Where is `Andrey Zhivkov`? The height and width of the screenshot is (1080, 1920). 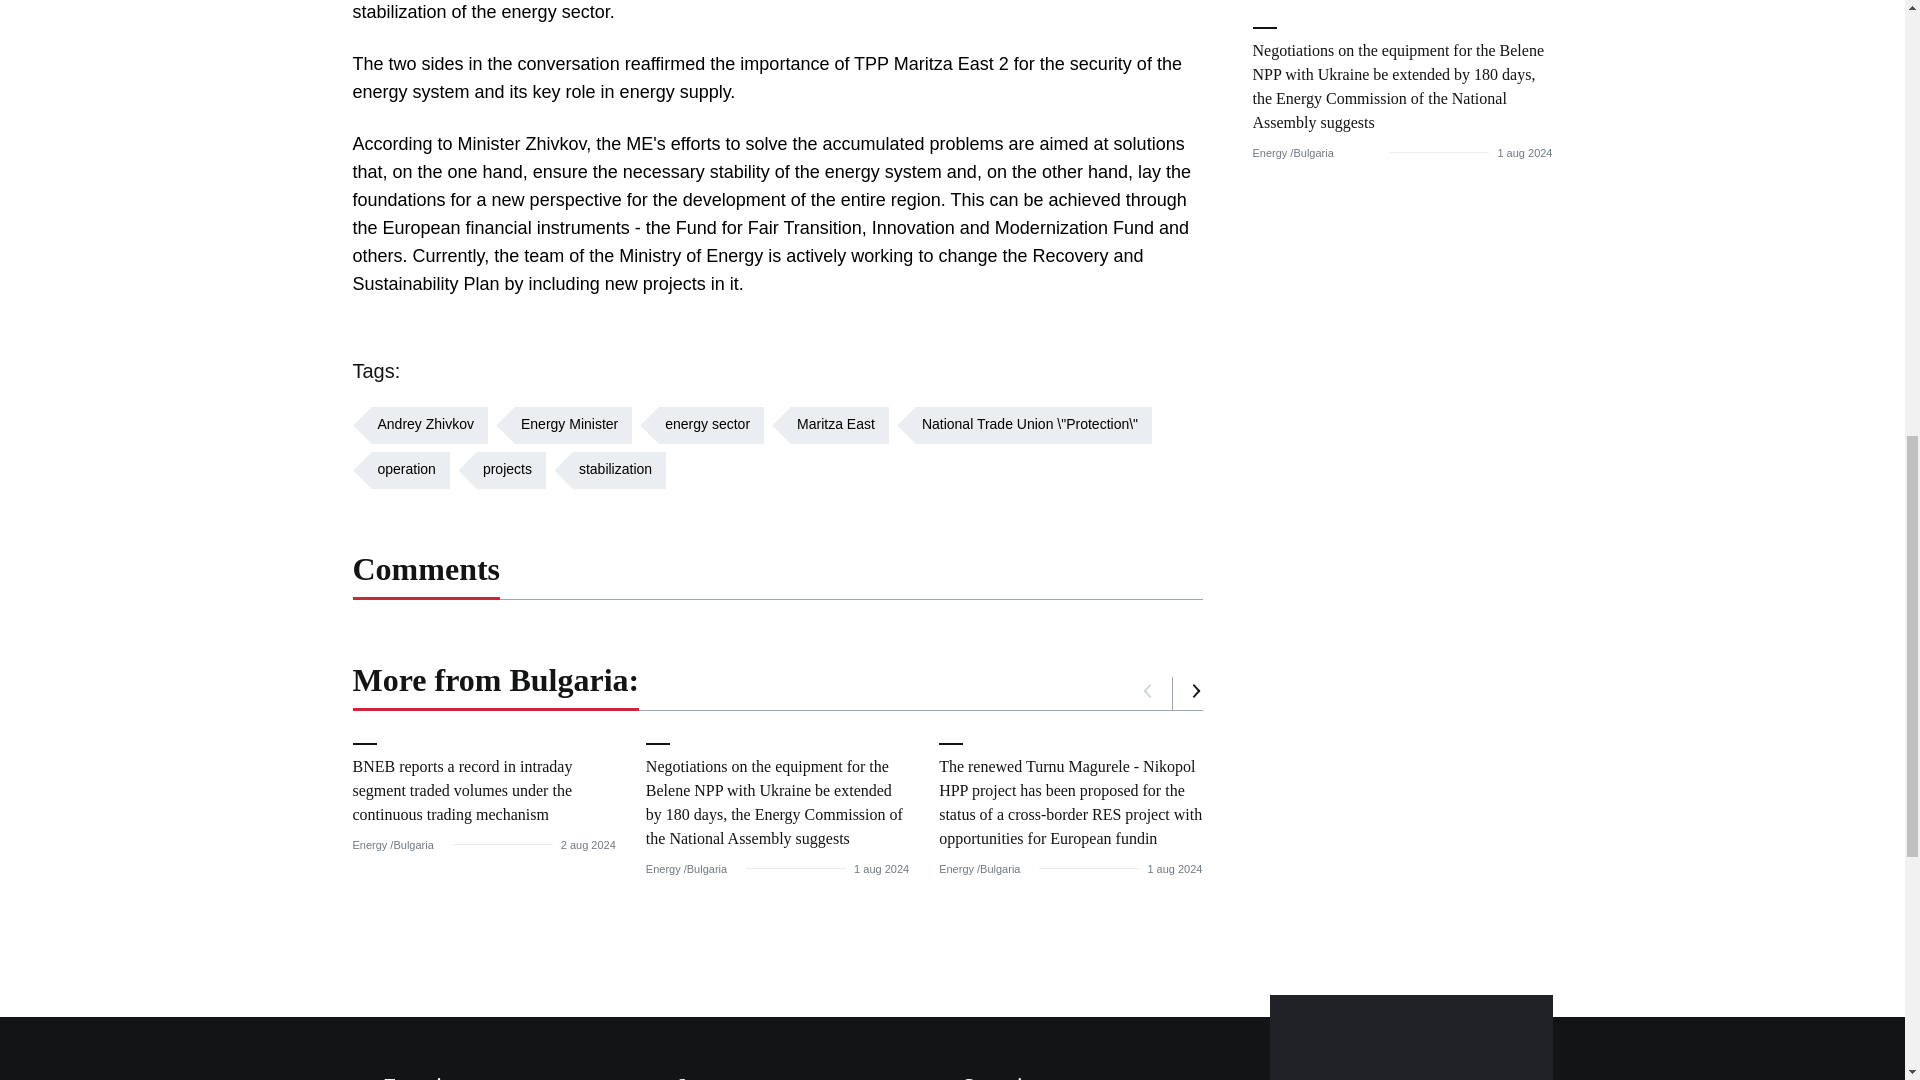
Andrey Zhivkov is located at coordinates (419, 425).